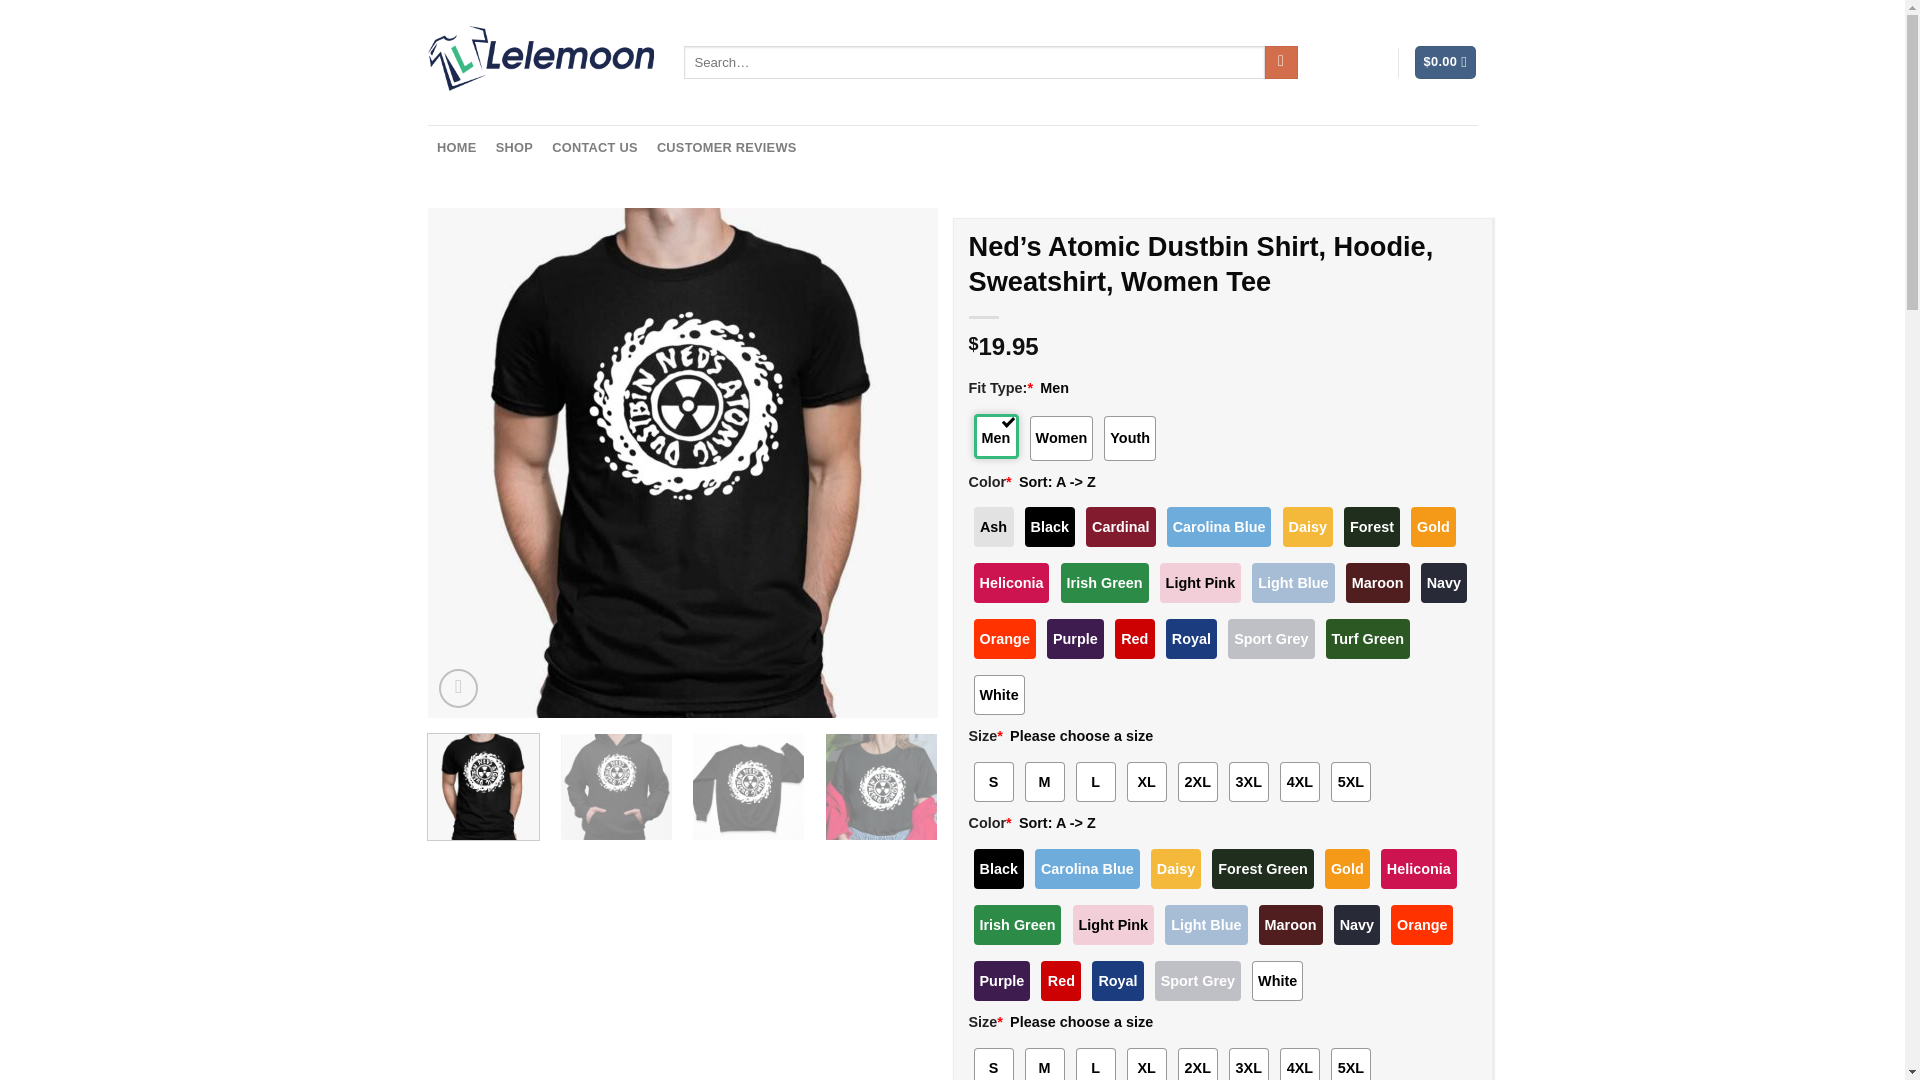  I want to click on Ned's Atomic Dustbin Shirt, Hoodie, Sweatshirt, Women Tee, so click(616, 789).